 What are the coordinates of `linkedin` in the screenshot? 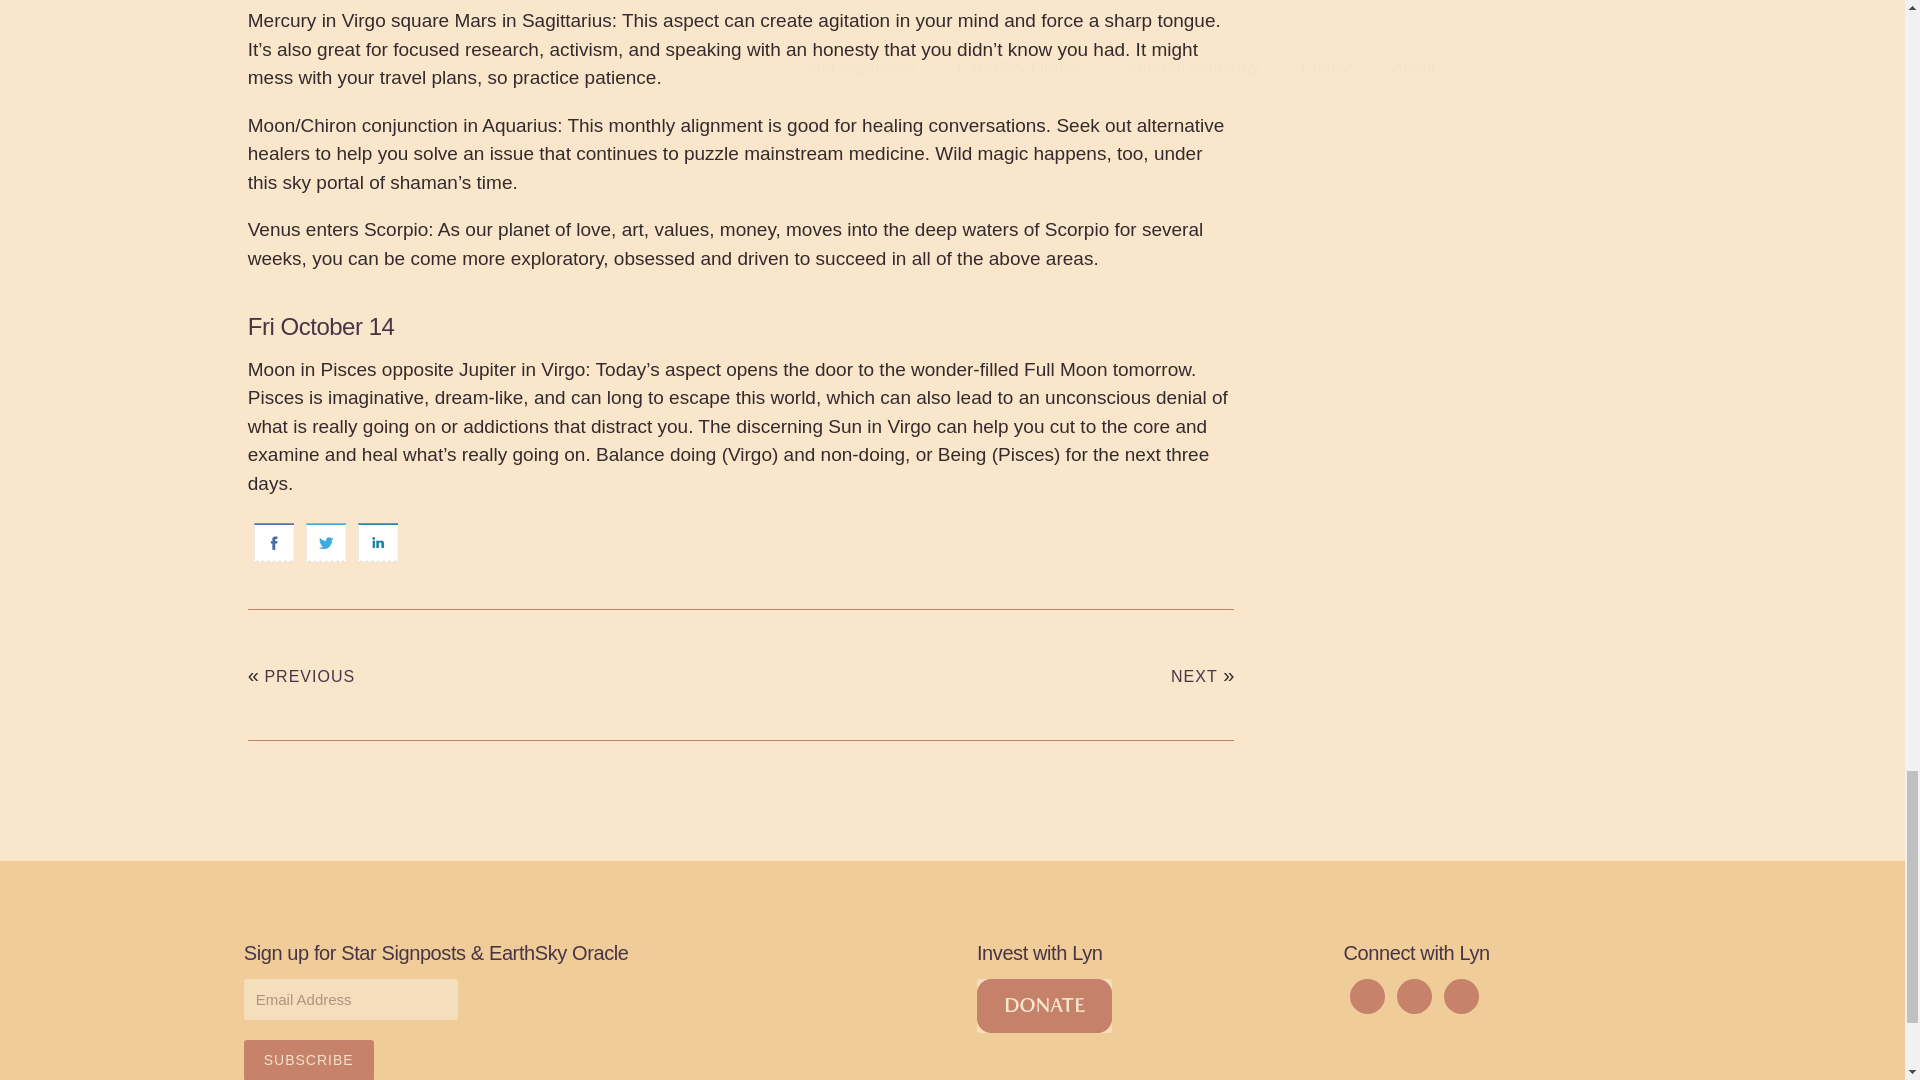 It's located at (377, 543).